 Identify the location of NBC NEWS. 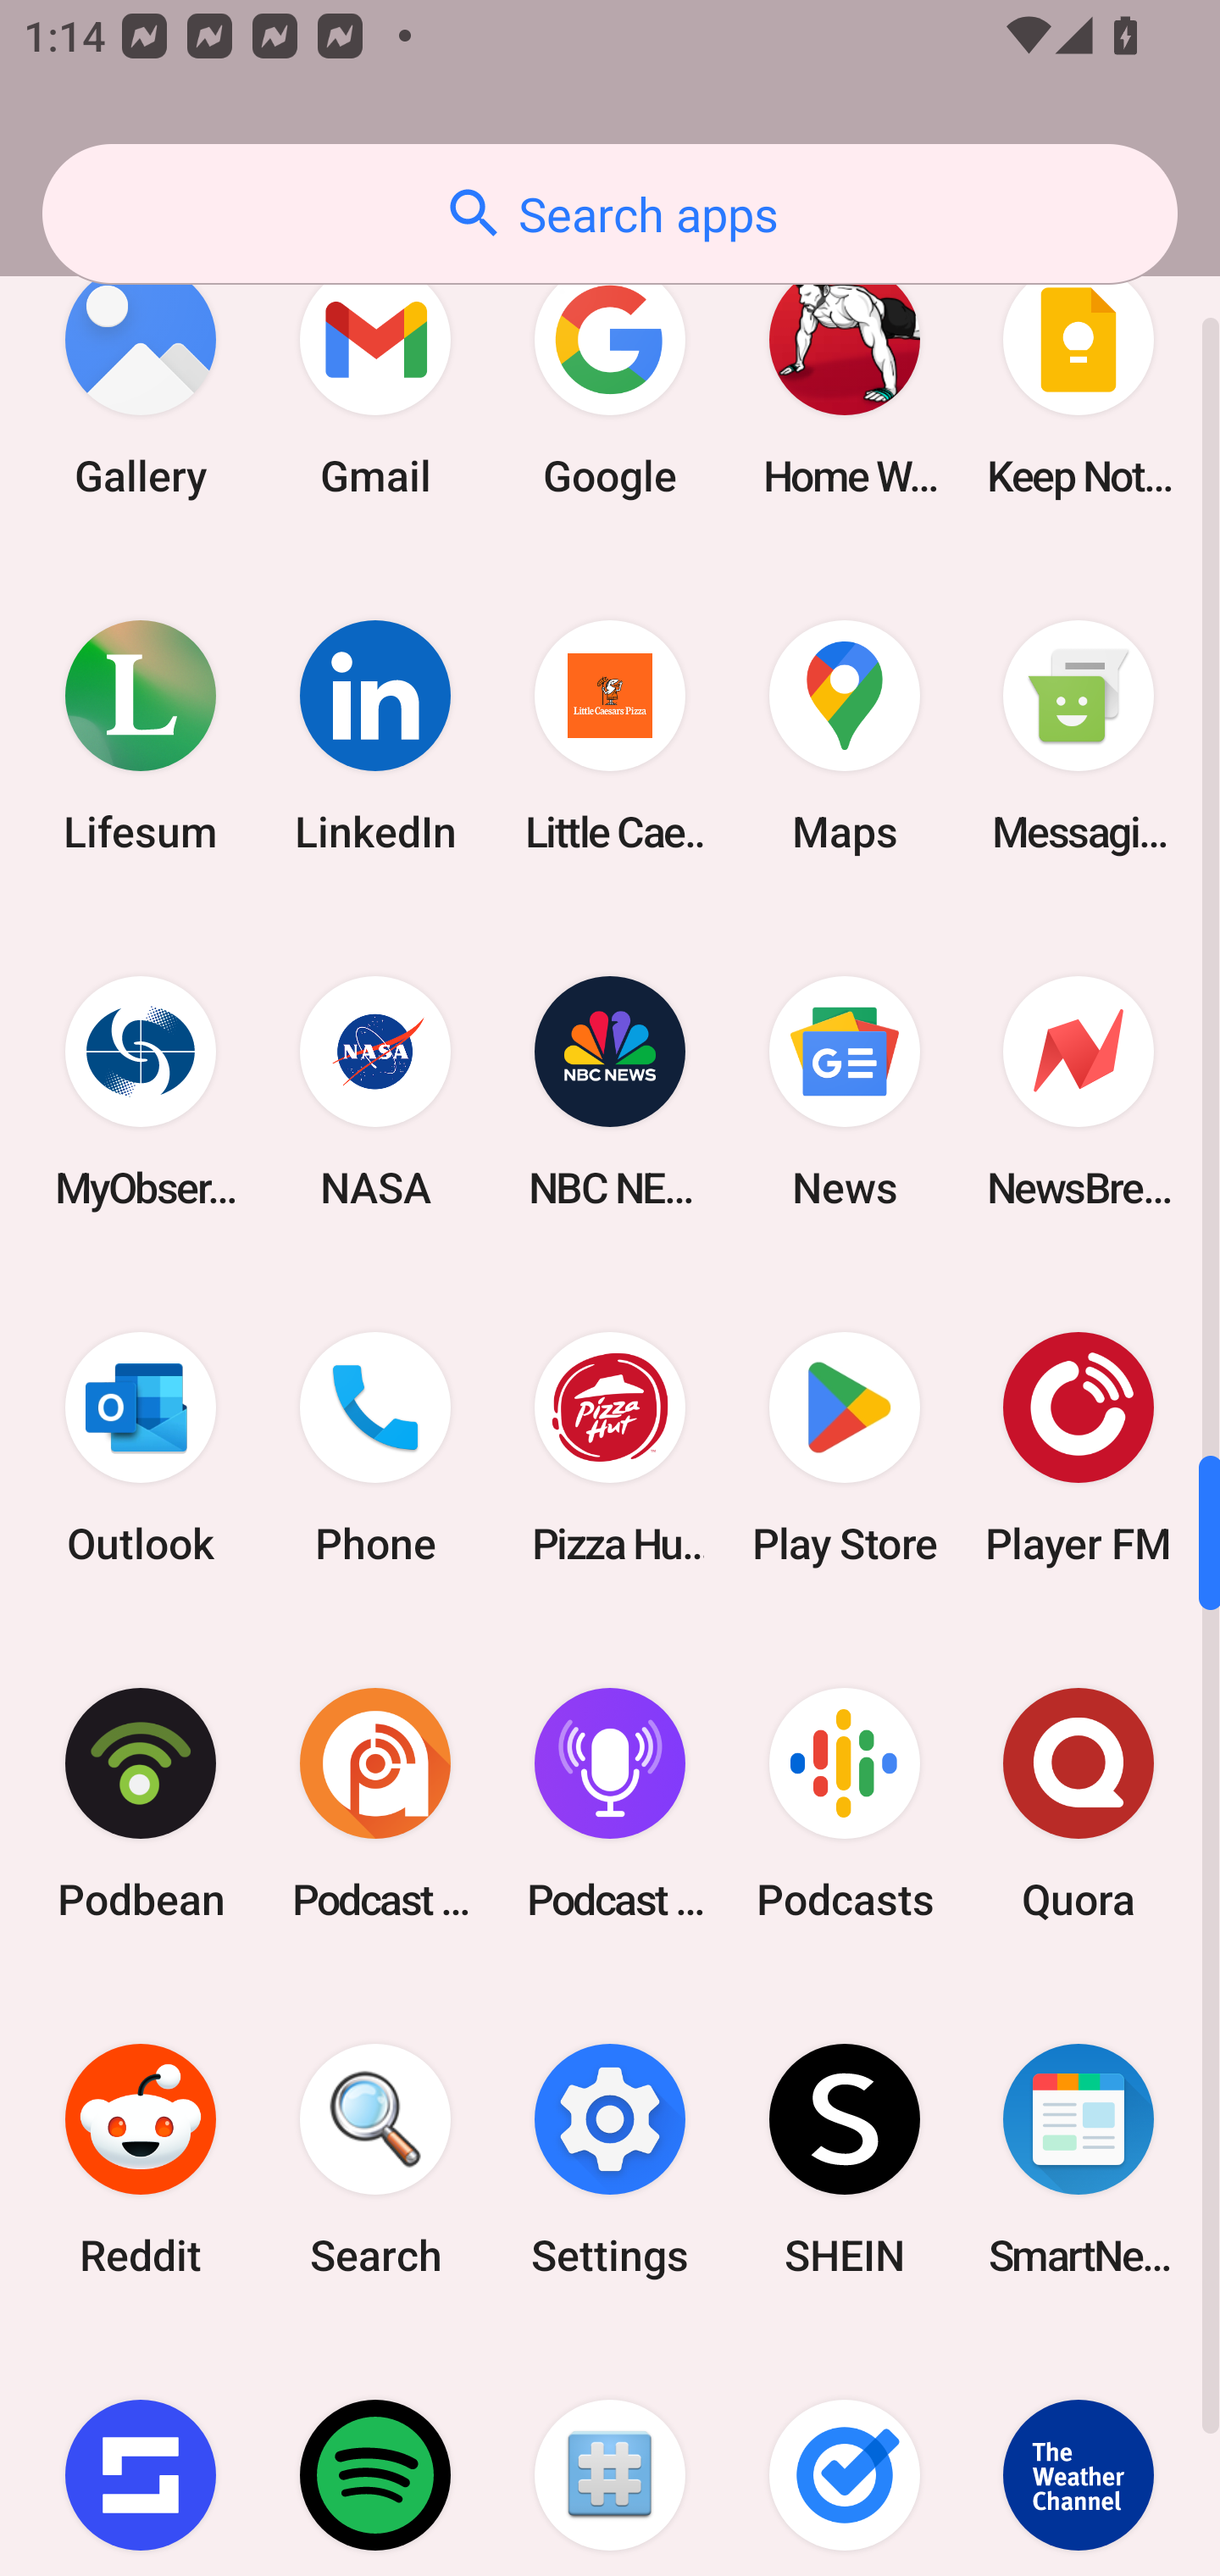
(610, 1091).